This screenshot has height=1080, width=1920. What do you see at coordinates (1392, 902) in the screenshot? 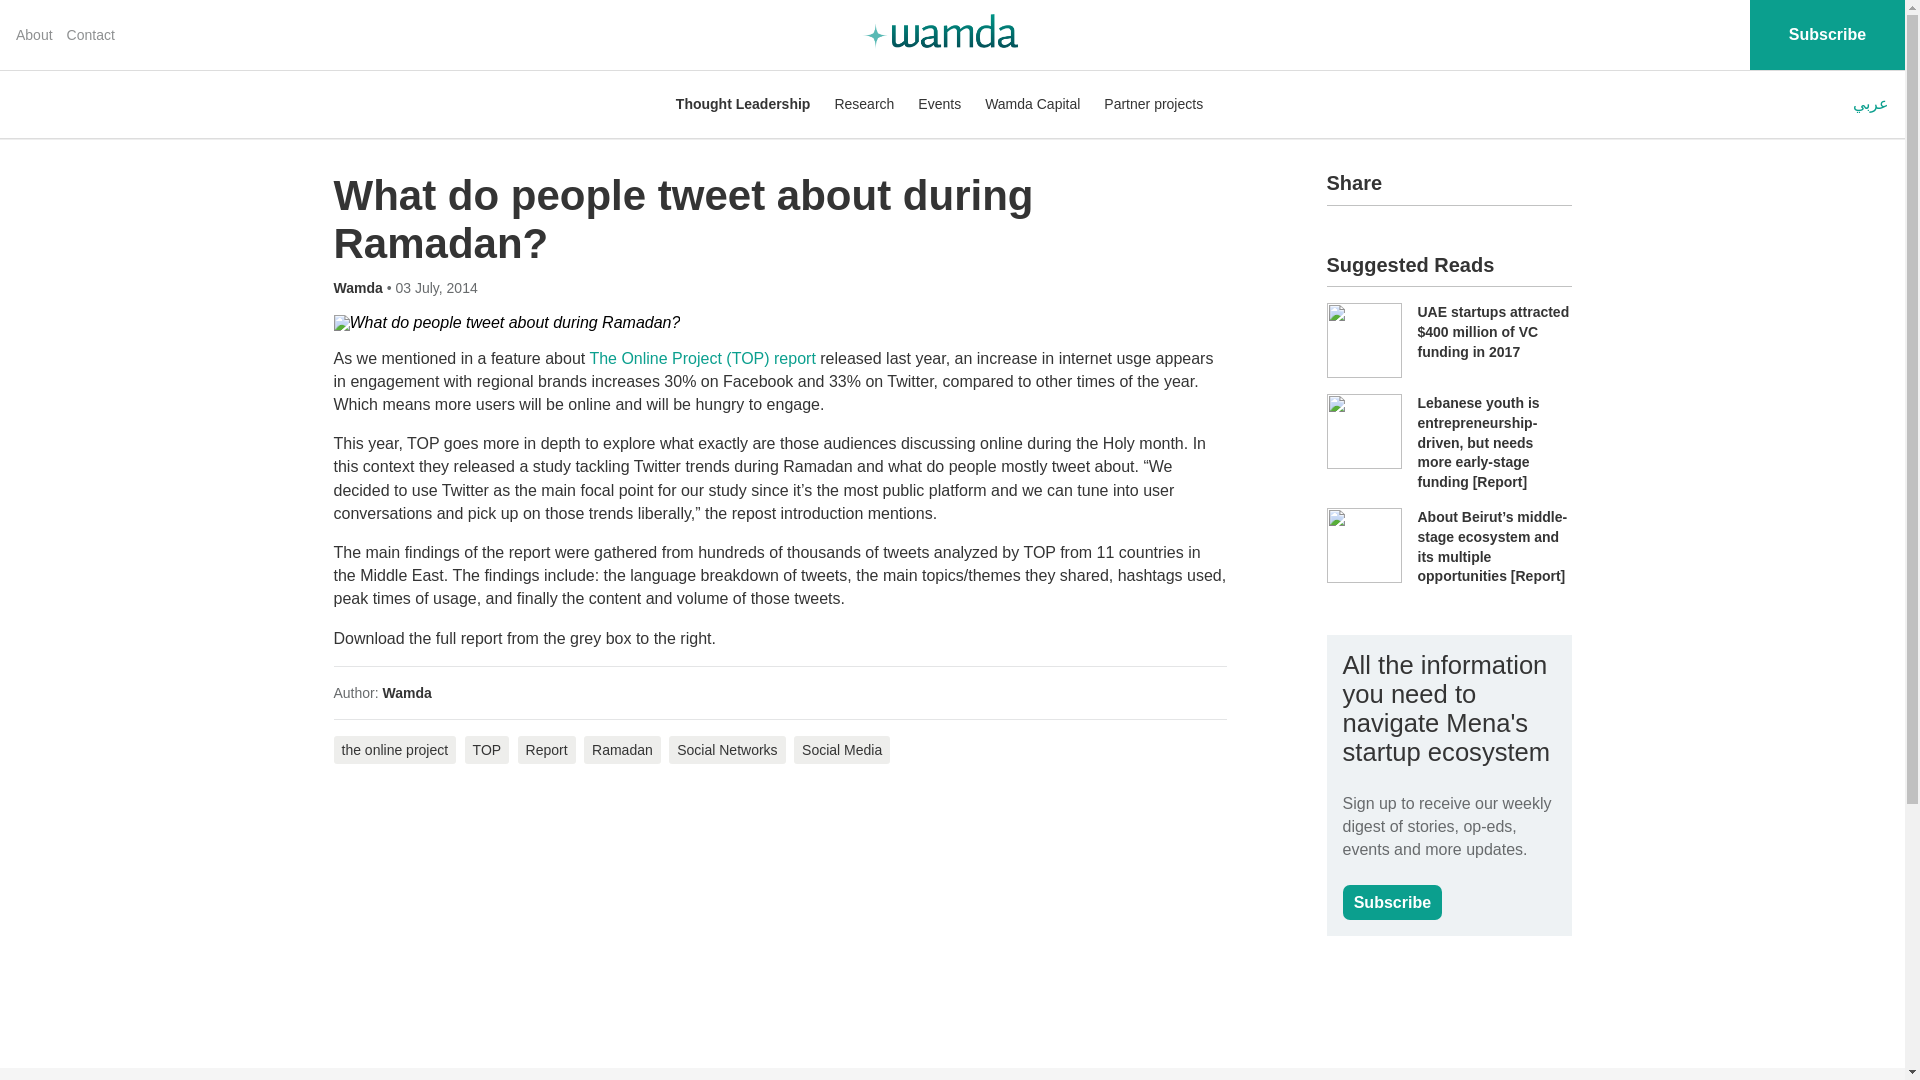
I see `Subscribe` at bounding box center [1392, 902].